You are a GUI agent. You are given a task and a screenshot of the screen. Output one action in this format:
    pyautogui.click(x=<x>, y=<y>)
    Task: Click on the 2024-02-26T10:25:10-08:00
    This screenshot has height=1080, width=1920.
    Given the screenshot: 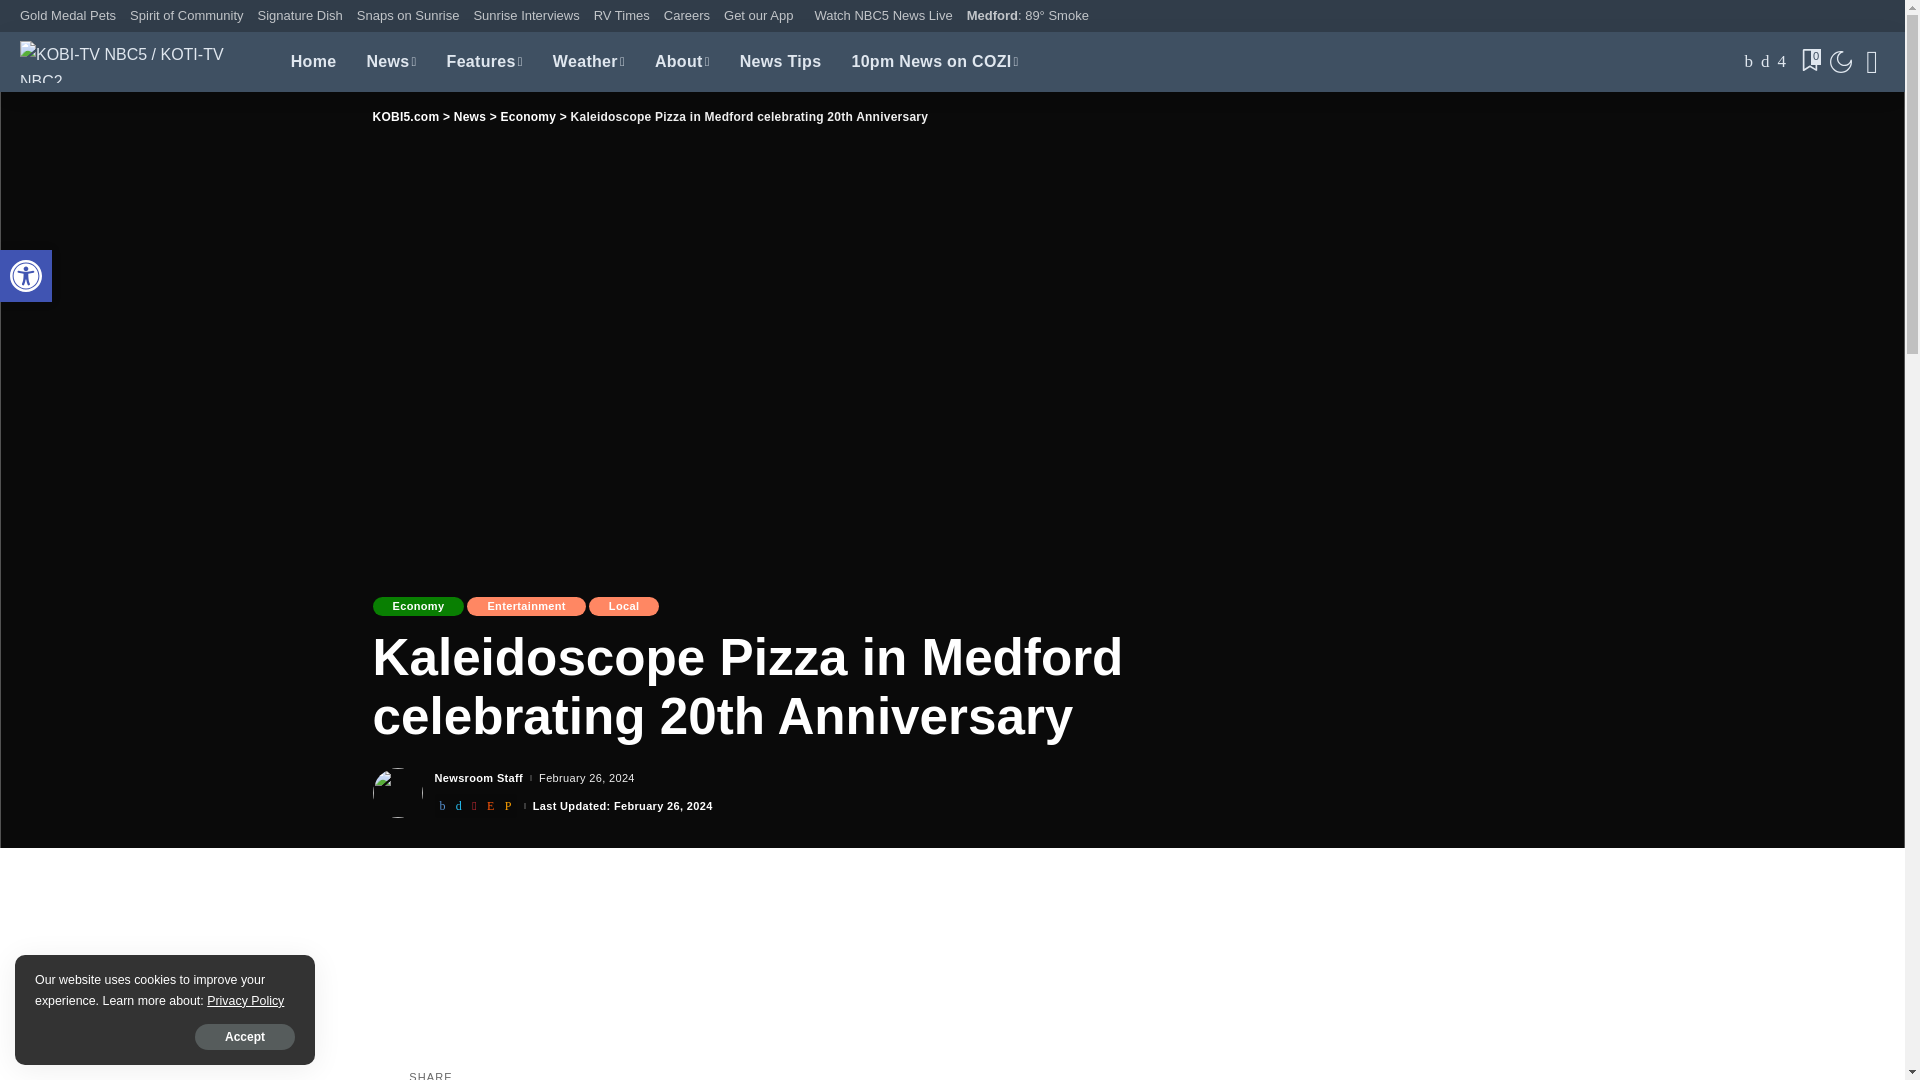 What is the action you would take?
    pyautogui.click(x=26, y=276)
    